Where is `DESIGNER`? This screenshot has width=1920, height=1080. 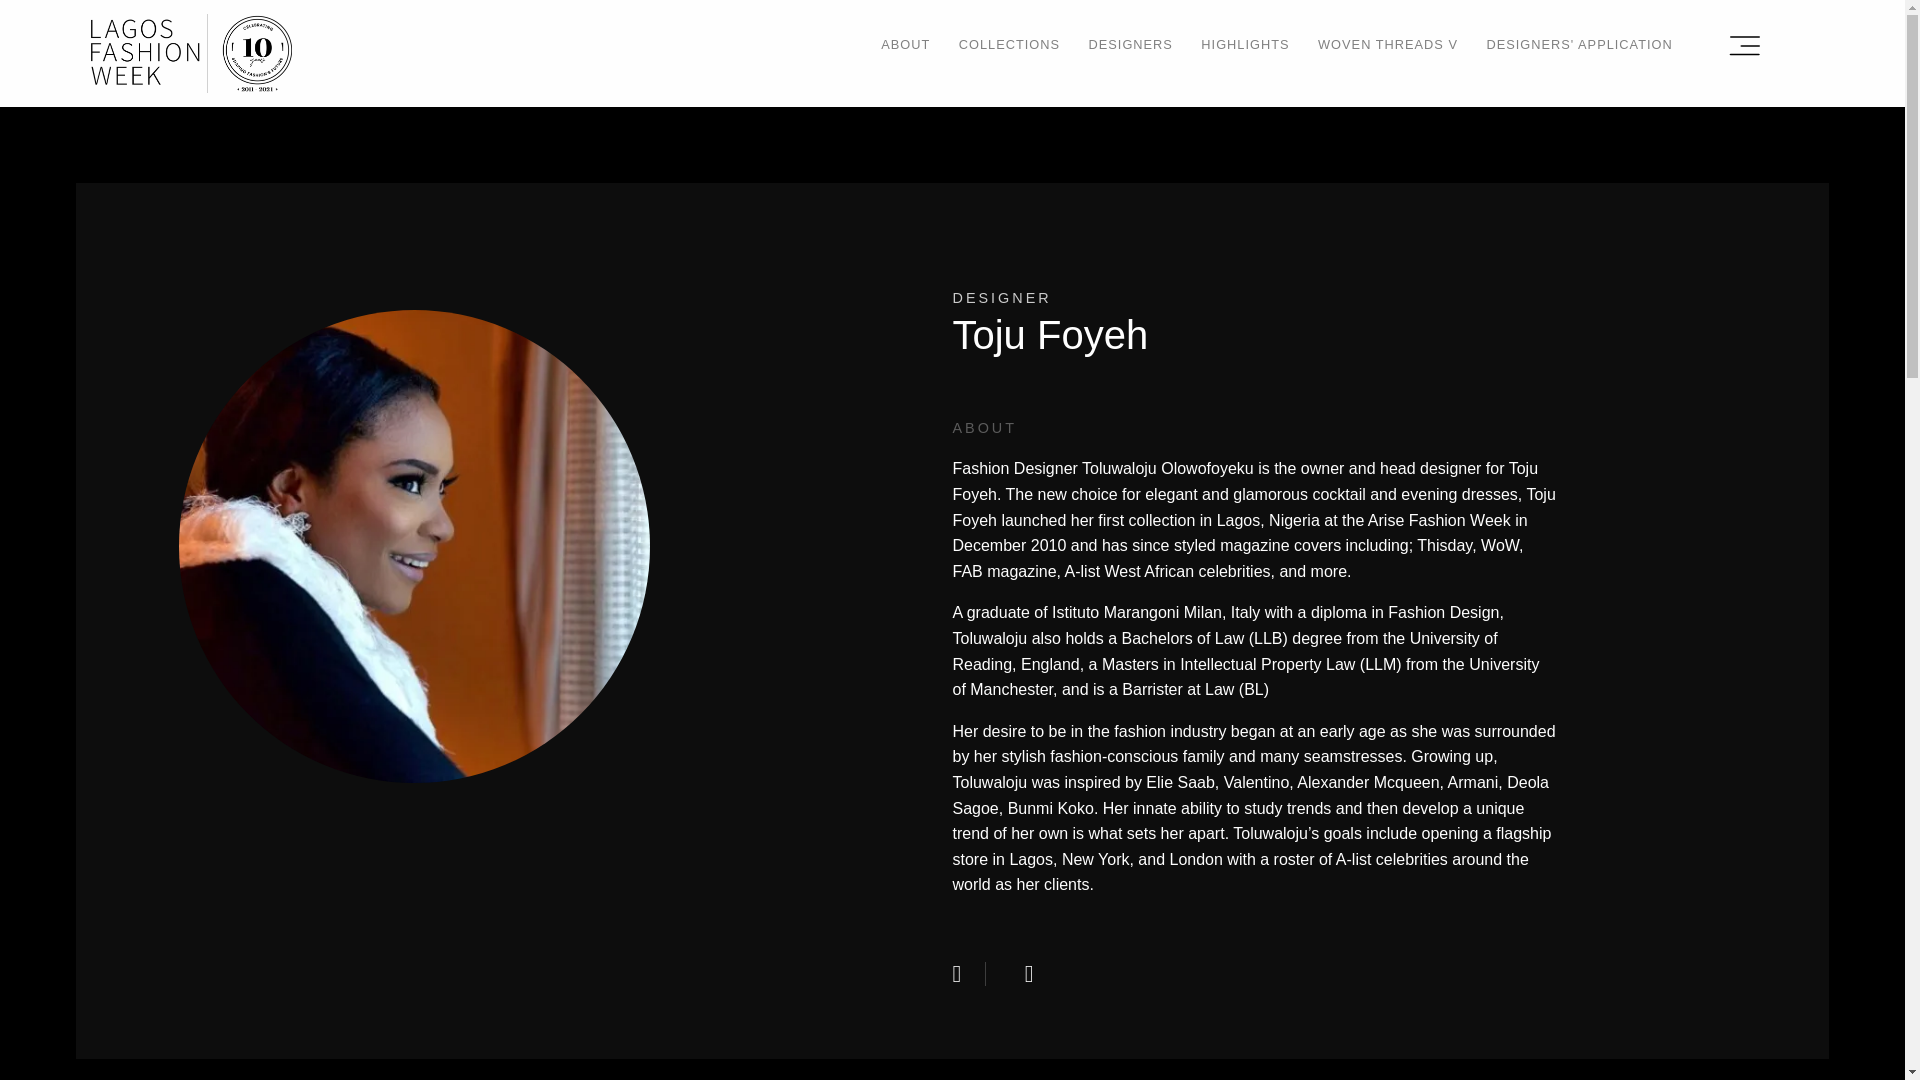 DESIGNER is located at coordinates (1001, 297).